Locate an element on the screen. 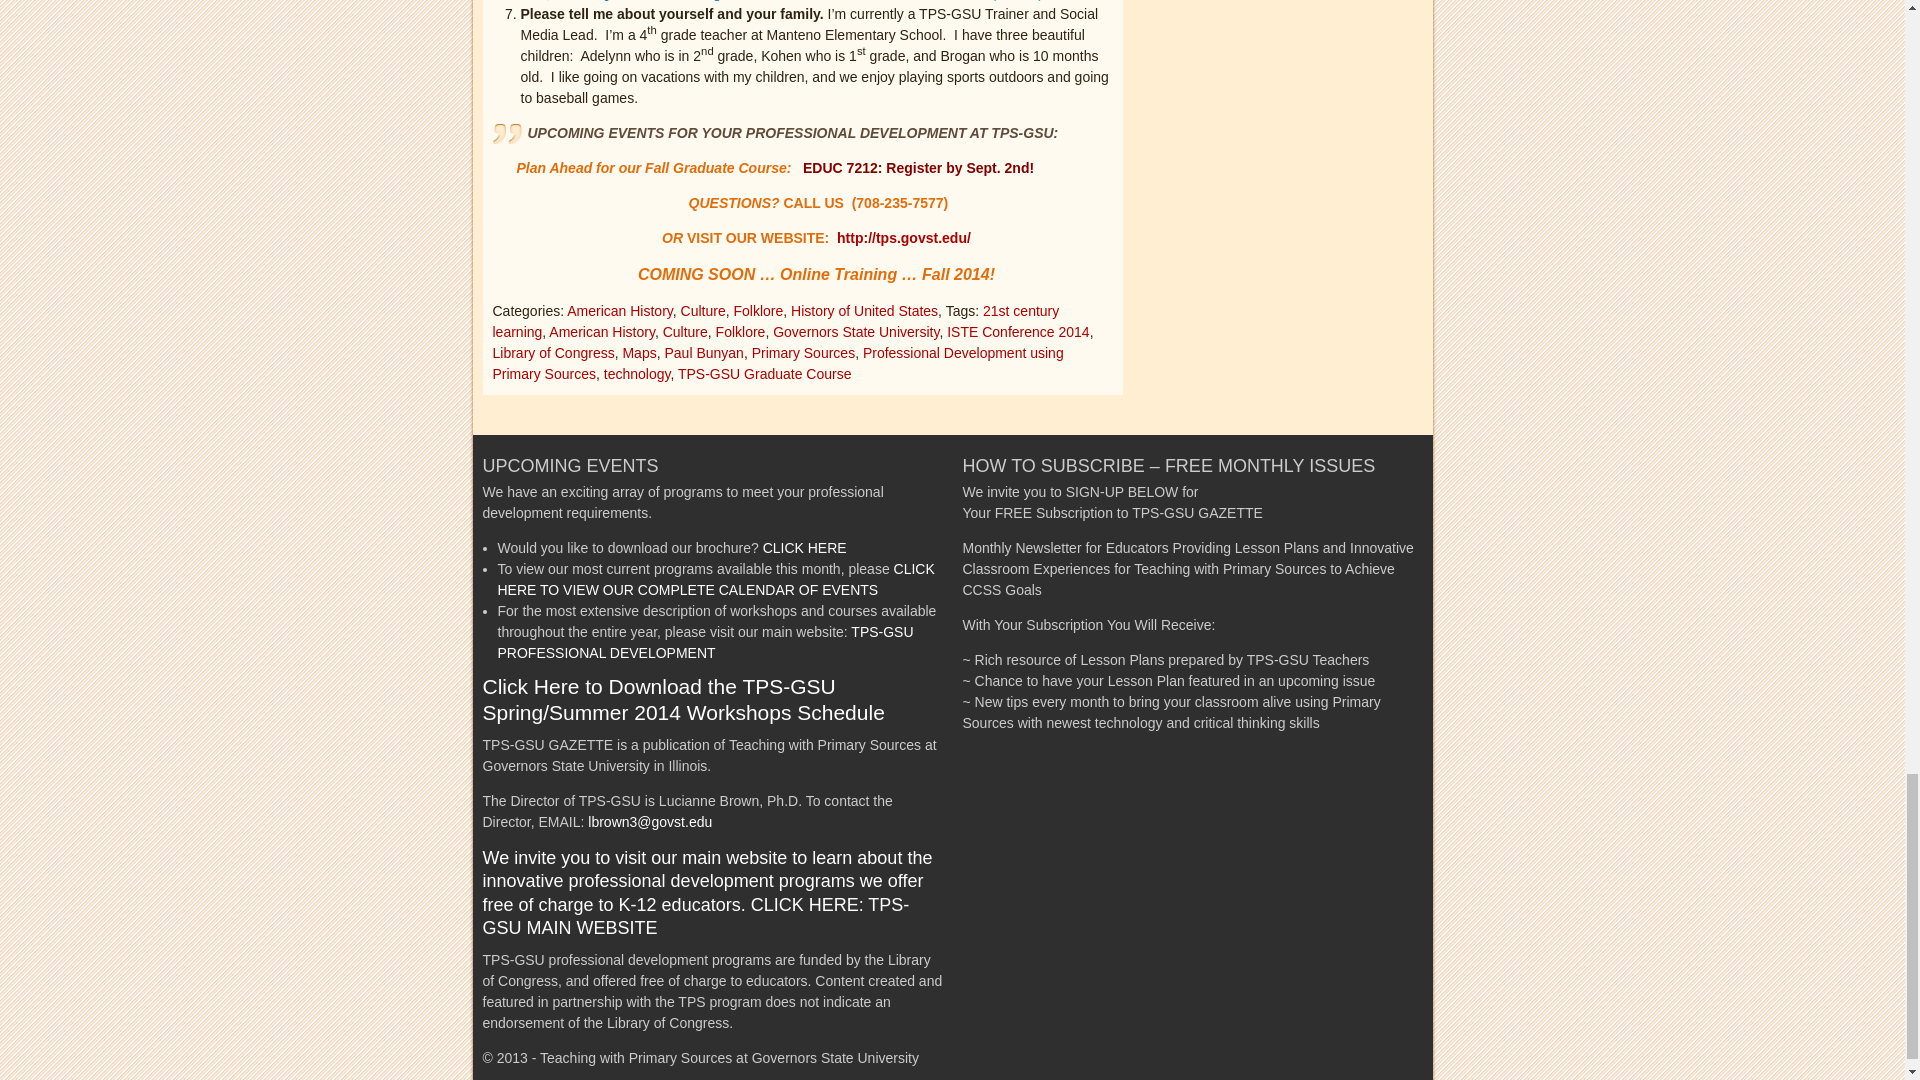  Folklore is located at coordinates (758, 310).